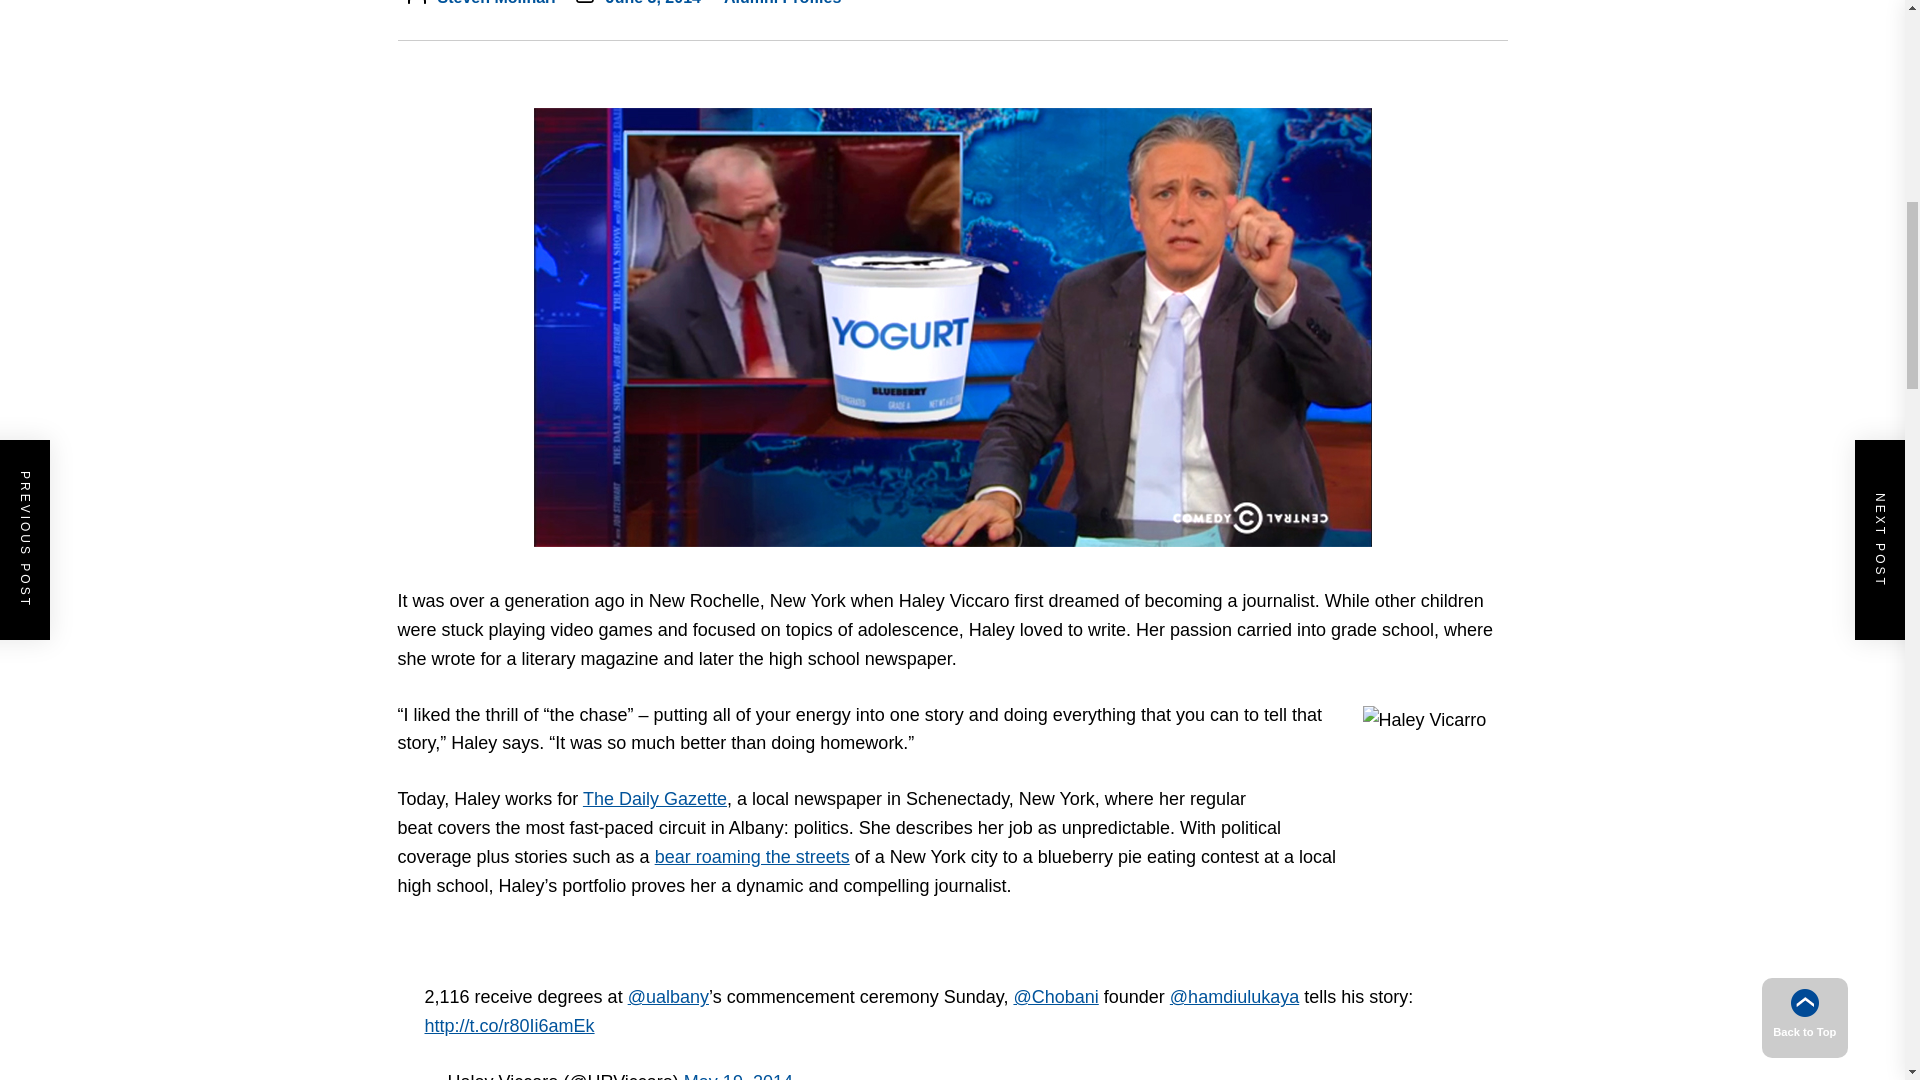 The height and width of the screenshot is (1080, 1920). Describe the element at coordinates (738, 1076) in the screenshot. I see `May 19, 2014` at that location.